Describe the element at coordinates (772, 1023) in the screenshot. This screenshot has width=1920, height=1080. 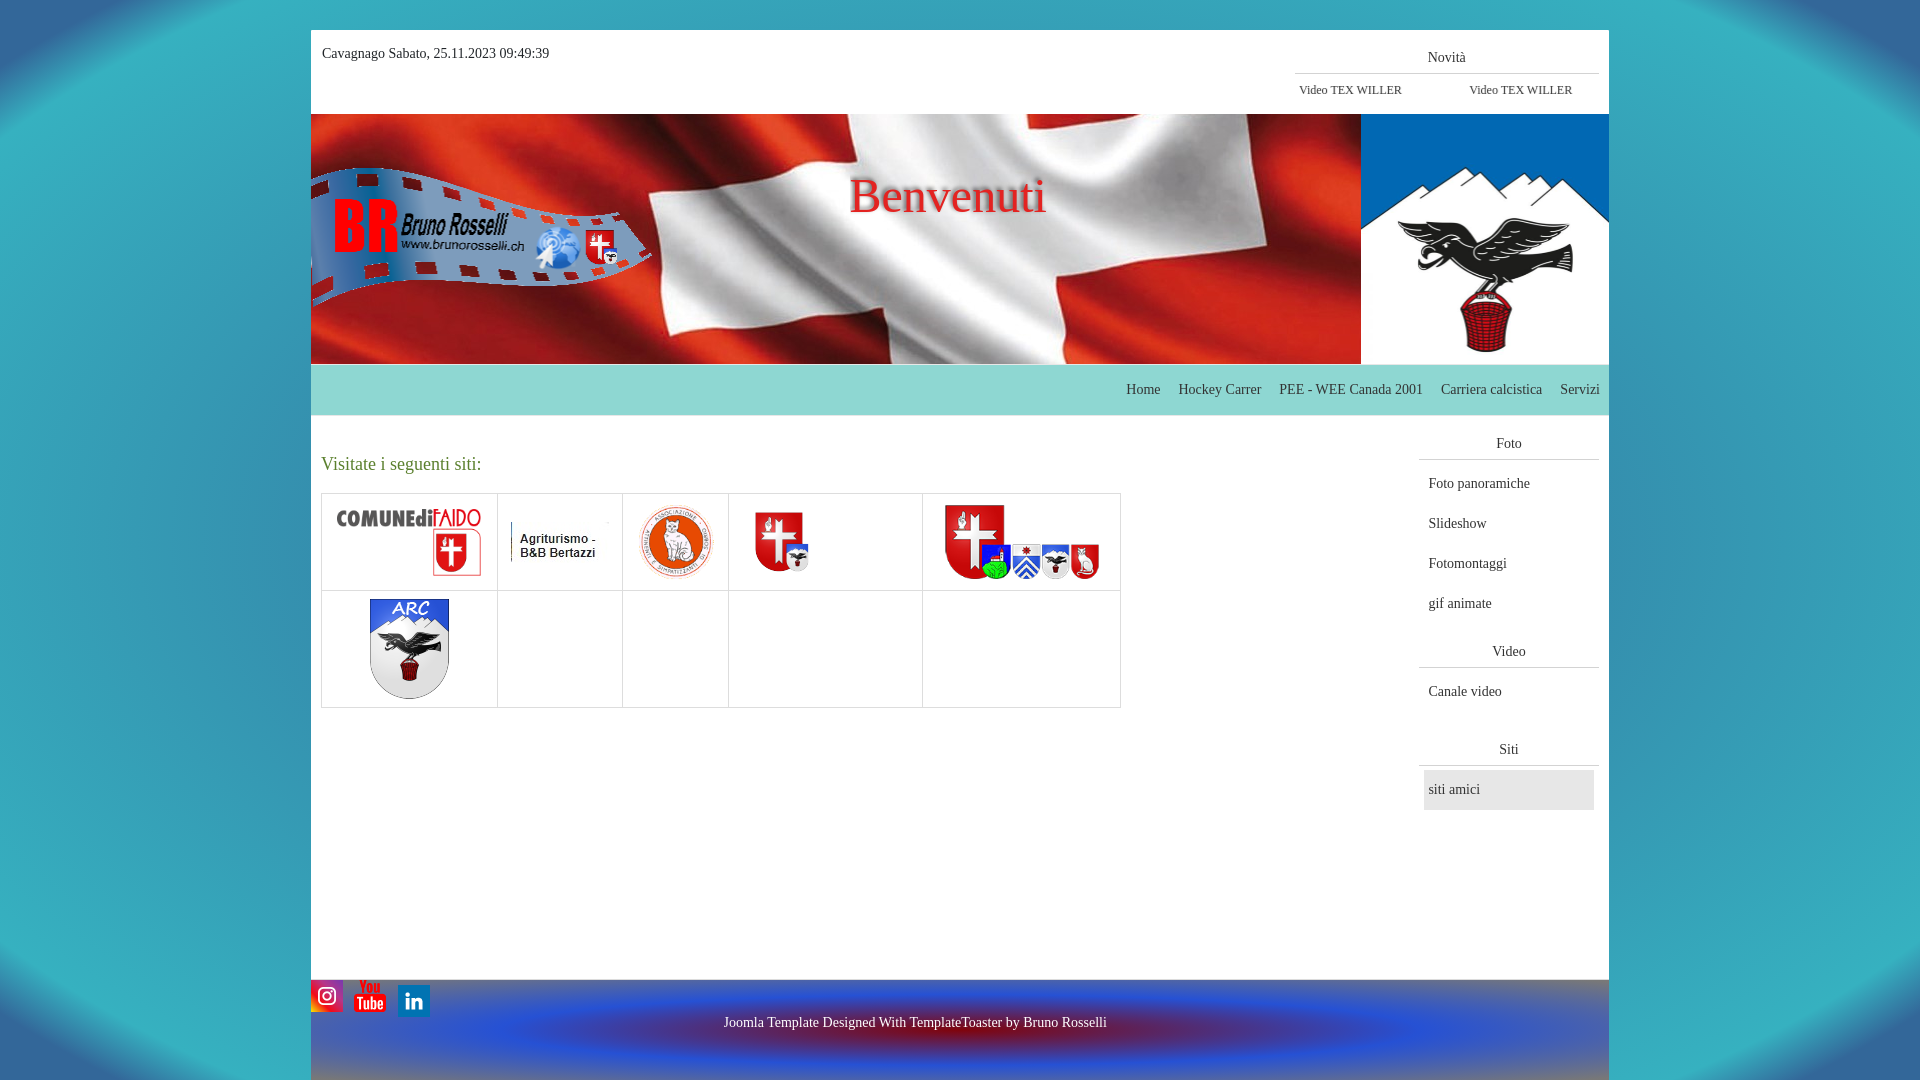
I see `Joomla Template` at that location.